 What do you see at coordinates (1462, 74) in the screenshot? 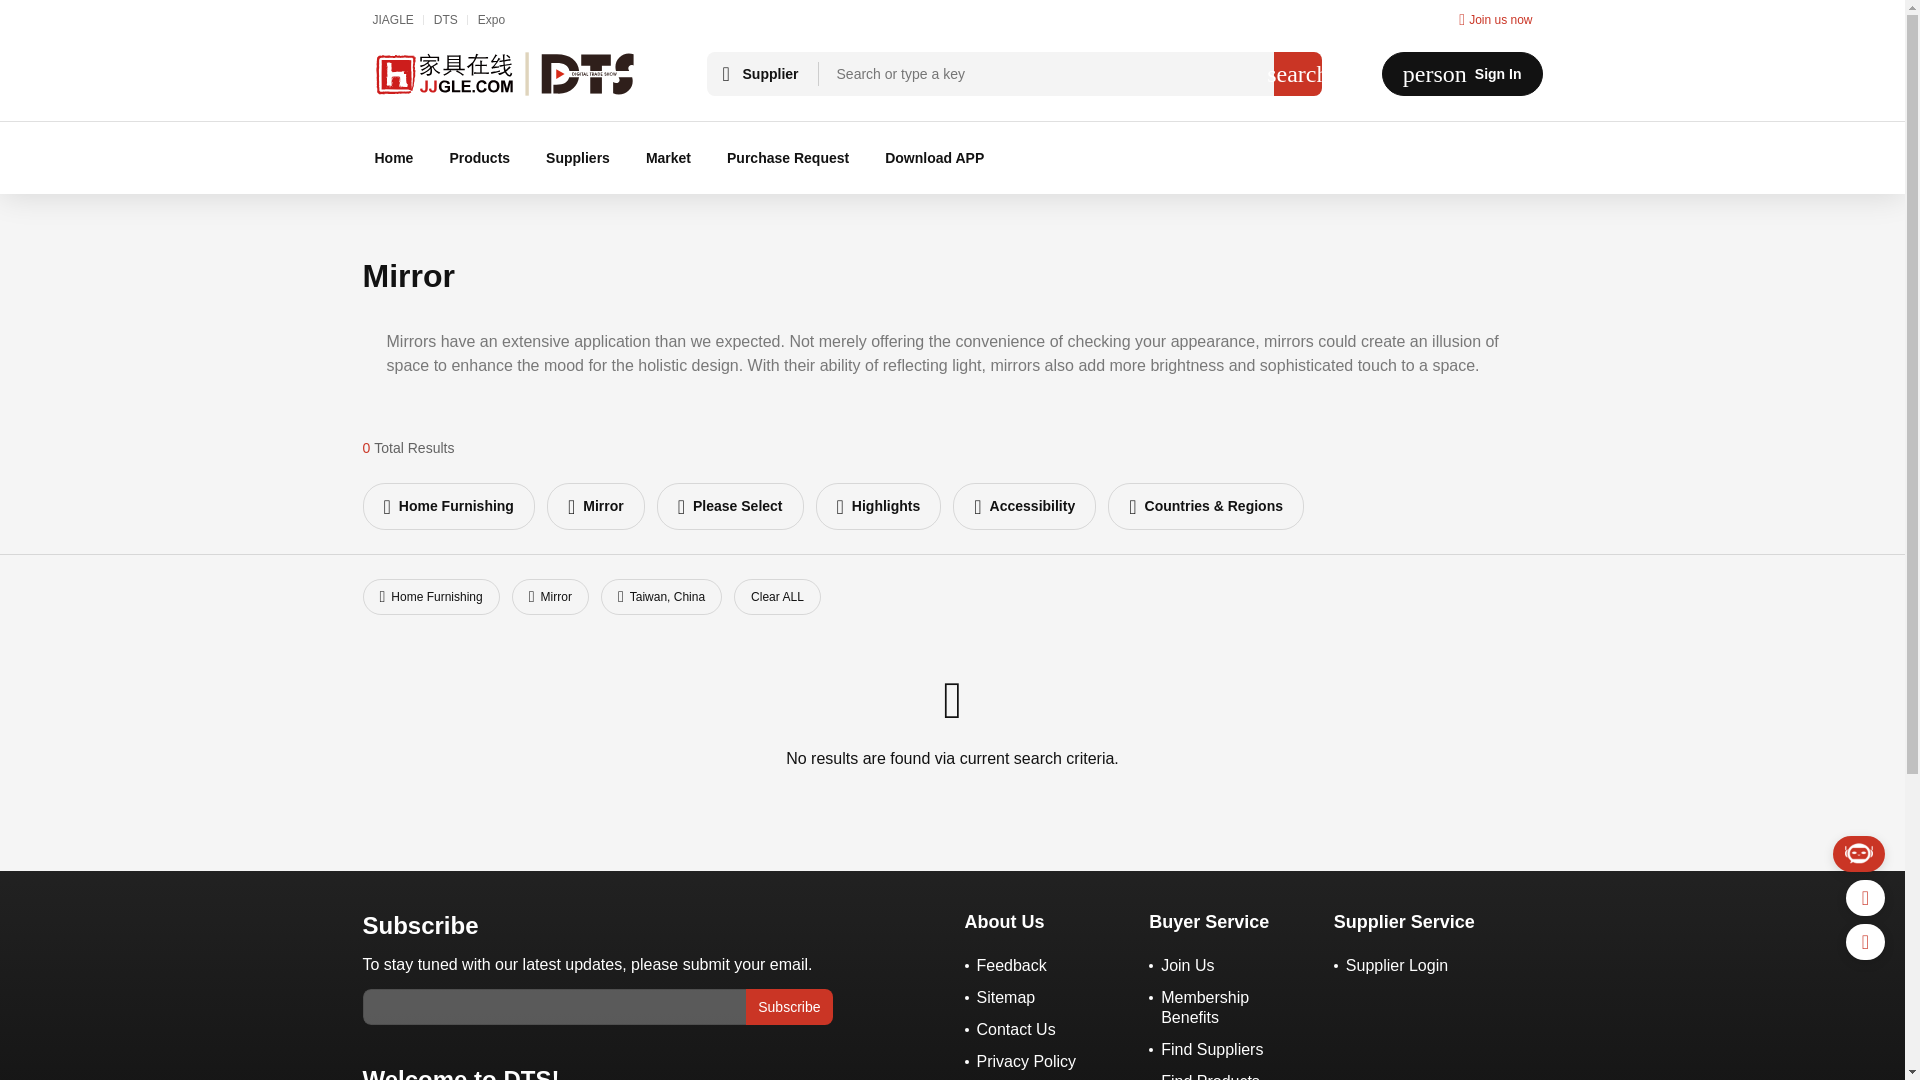
I see `Home Furnishing` at bounding box center [1462, 74].